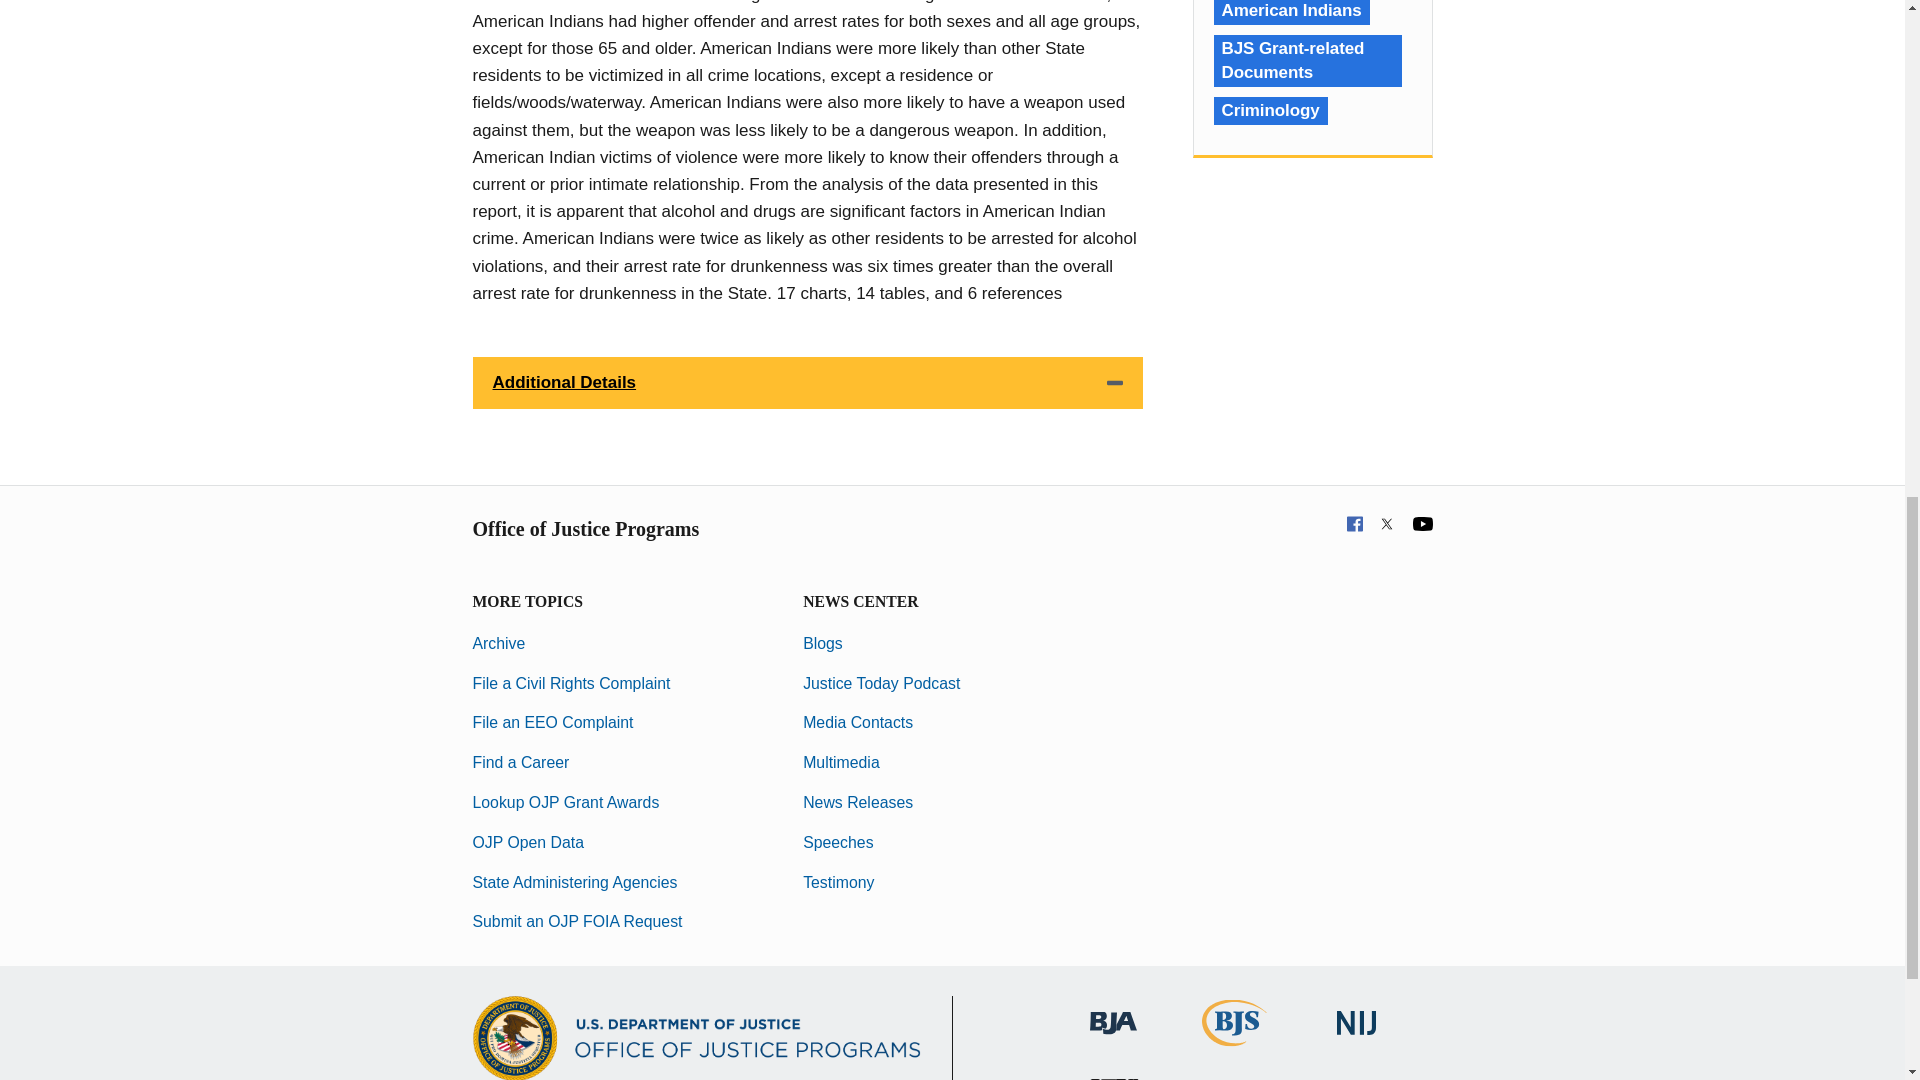  Describe the element at coordinates (807, 383) in the screenshot. I see `Additional Details` at that location.